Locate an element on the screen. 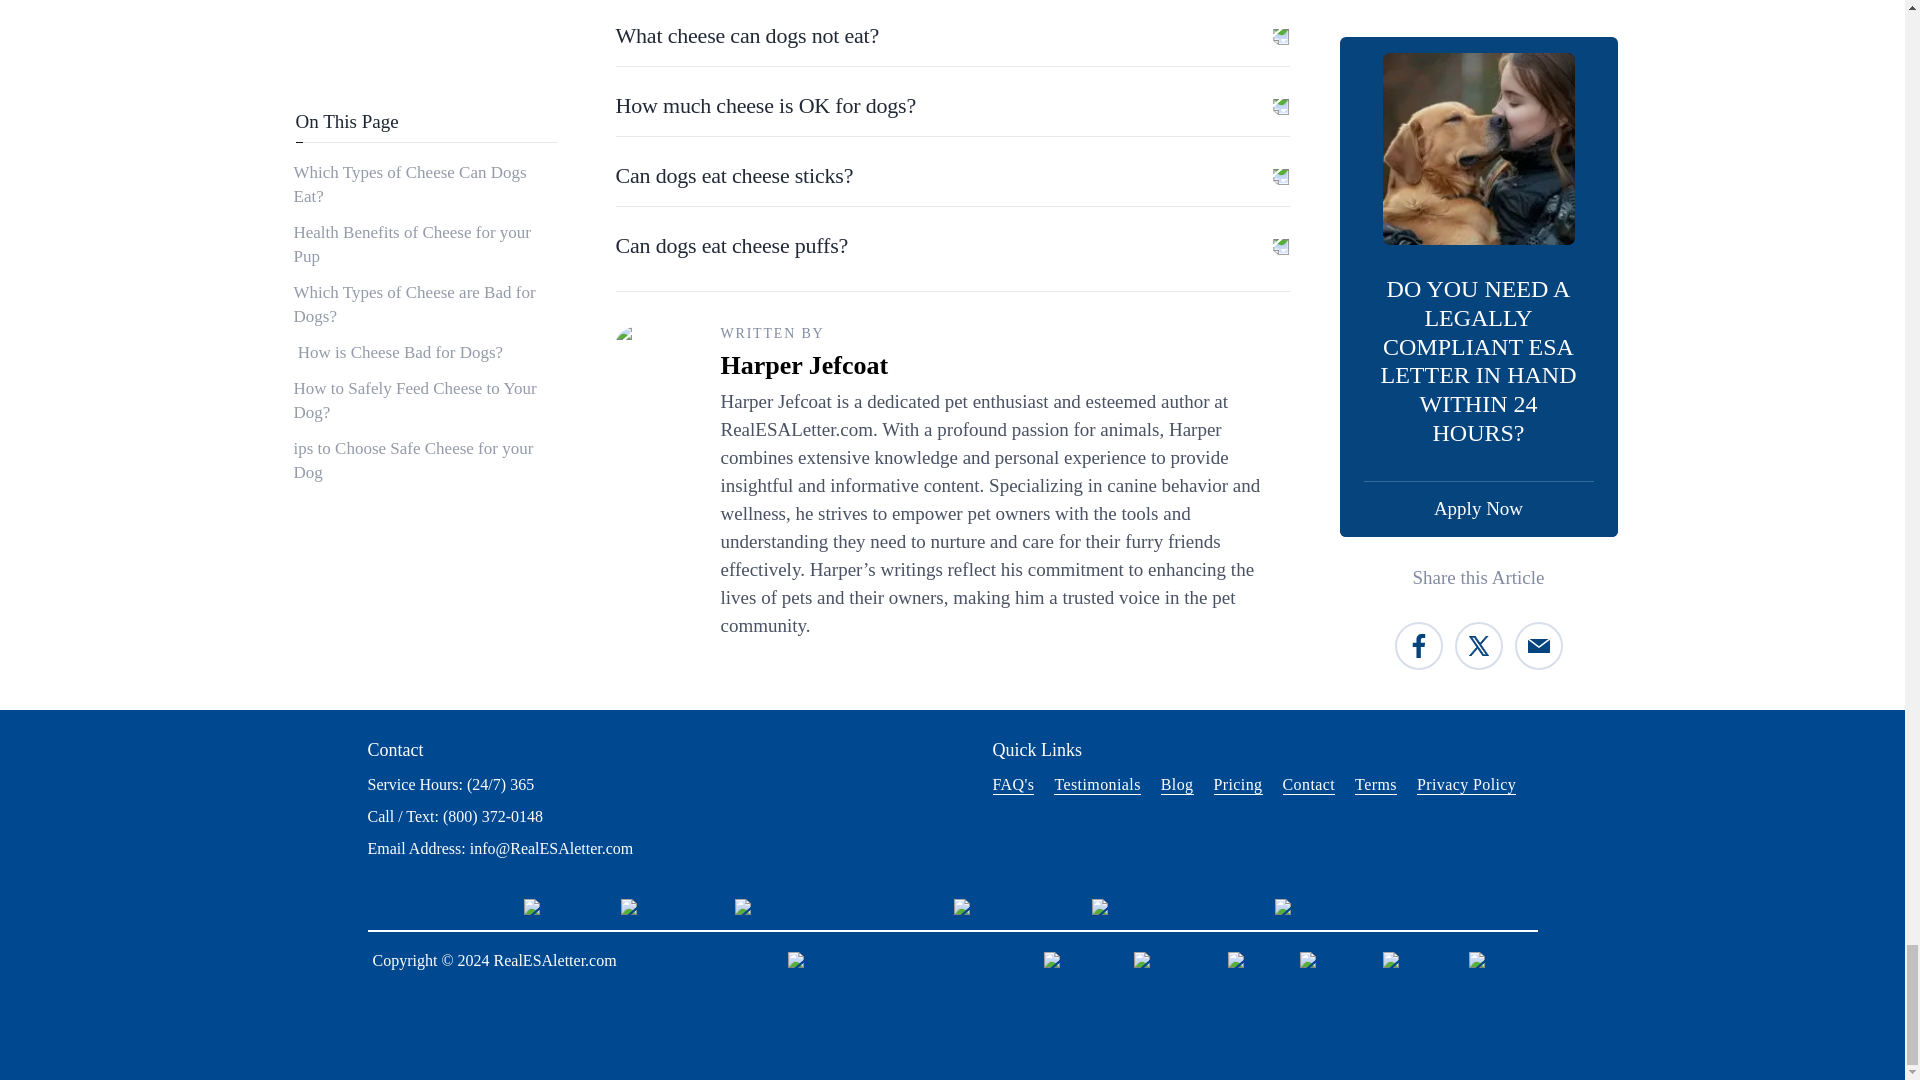 The height and width of the screenshot is (1080, 1920). SiteLock is located at coordinates (558, 906).